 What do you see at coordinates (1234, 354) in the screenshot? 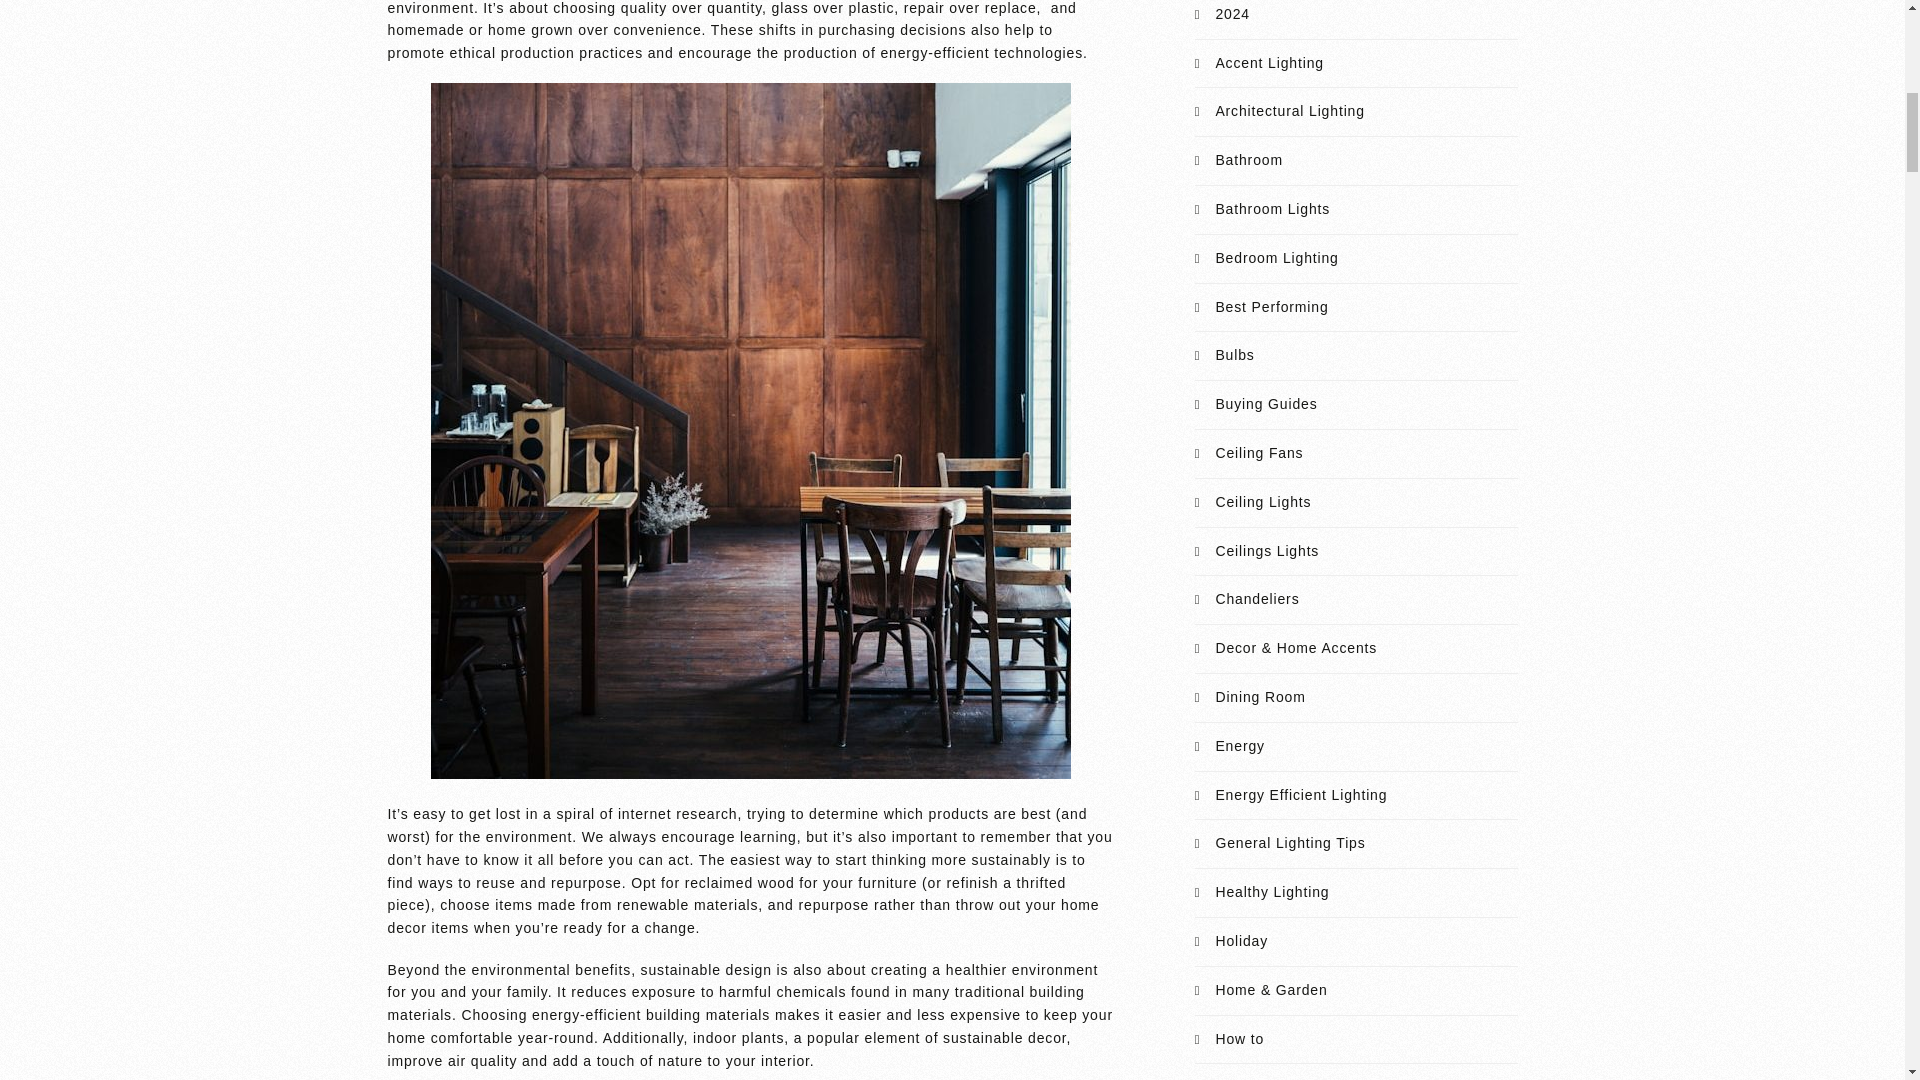
I see `Bulbs` at bounding box center [1234, 354].